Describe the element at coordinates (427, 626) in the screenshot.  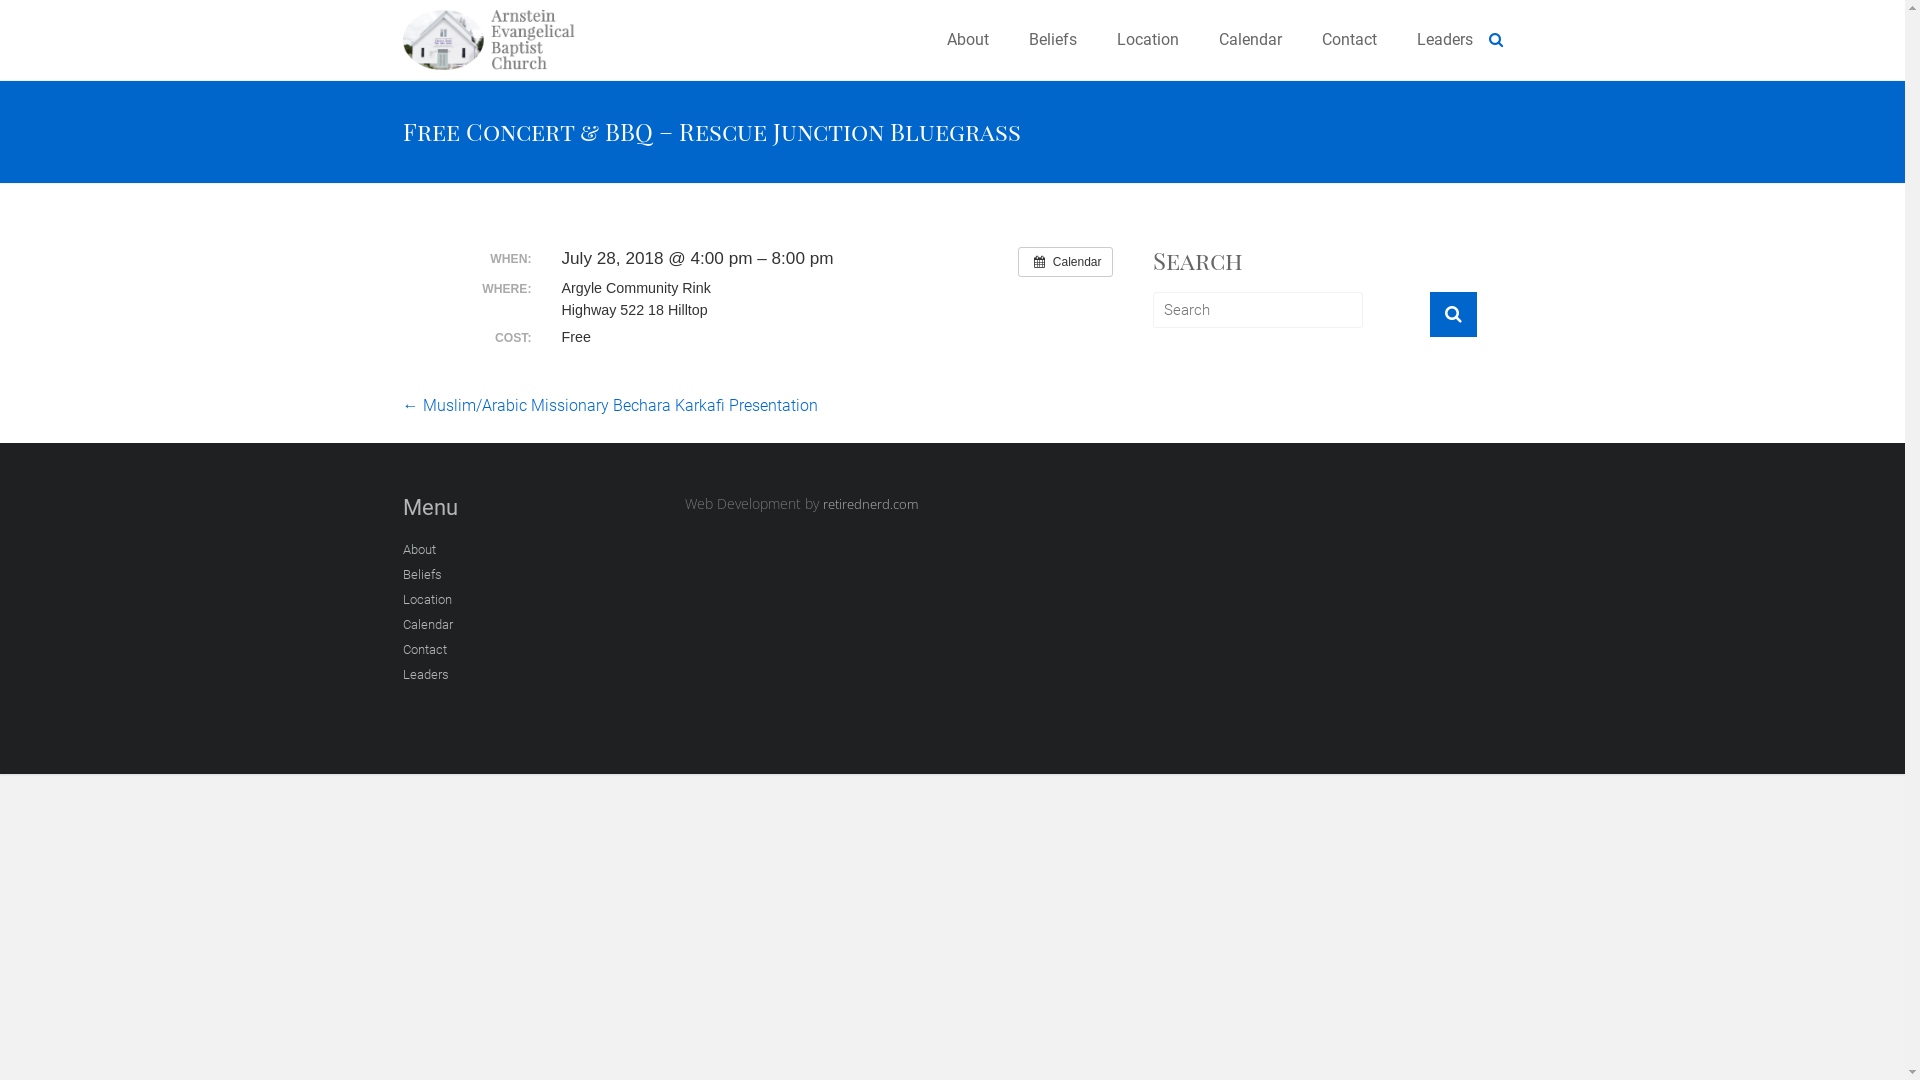
I see `Calendar` at that location.